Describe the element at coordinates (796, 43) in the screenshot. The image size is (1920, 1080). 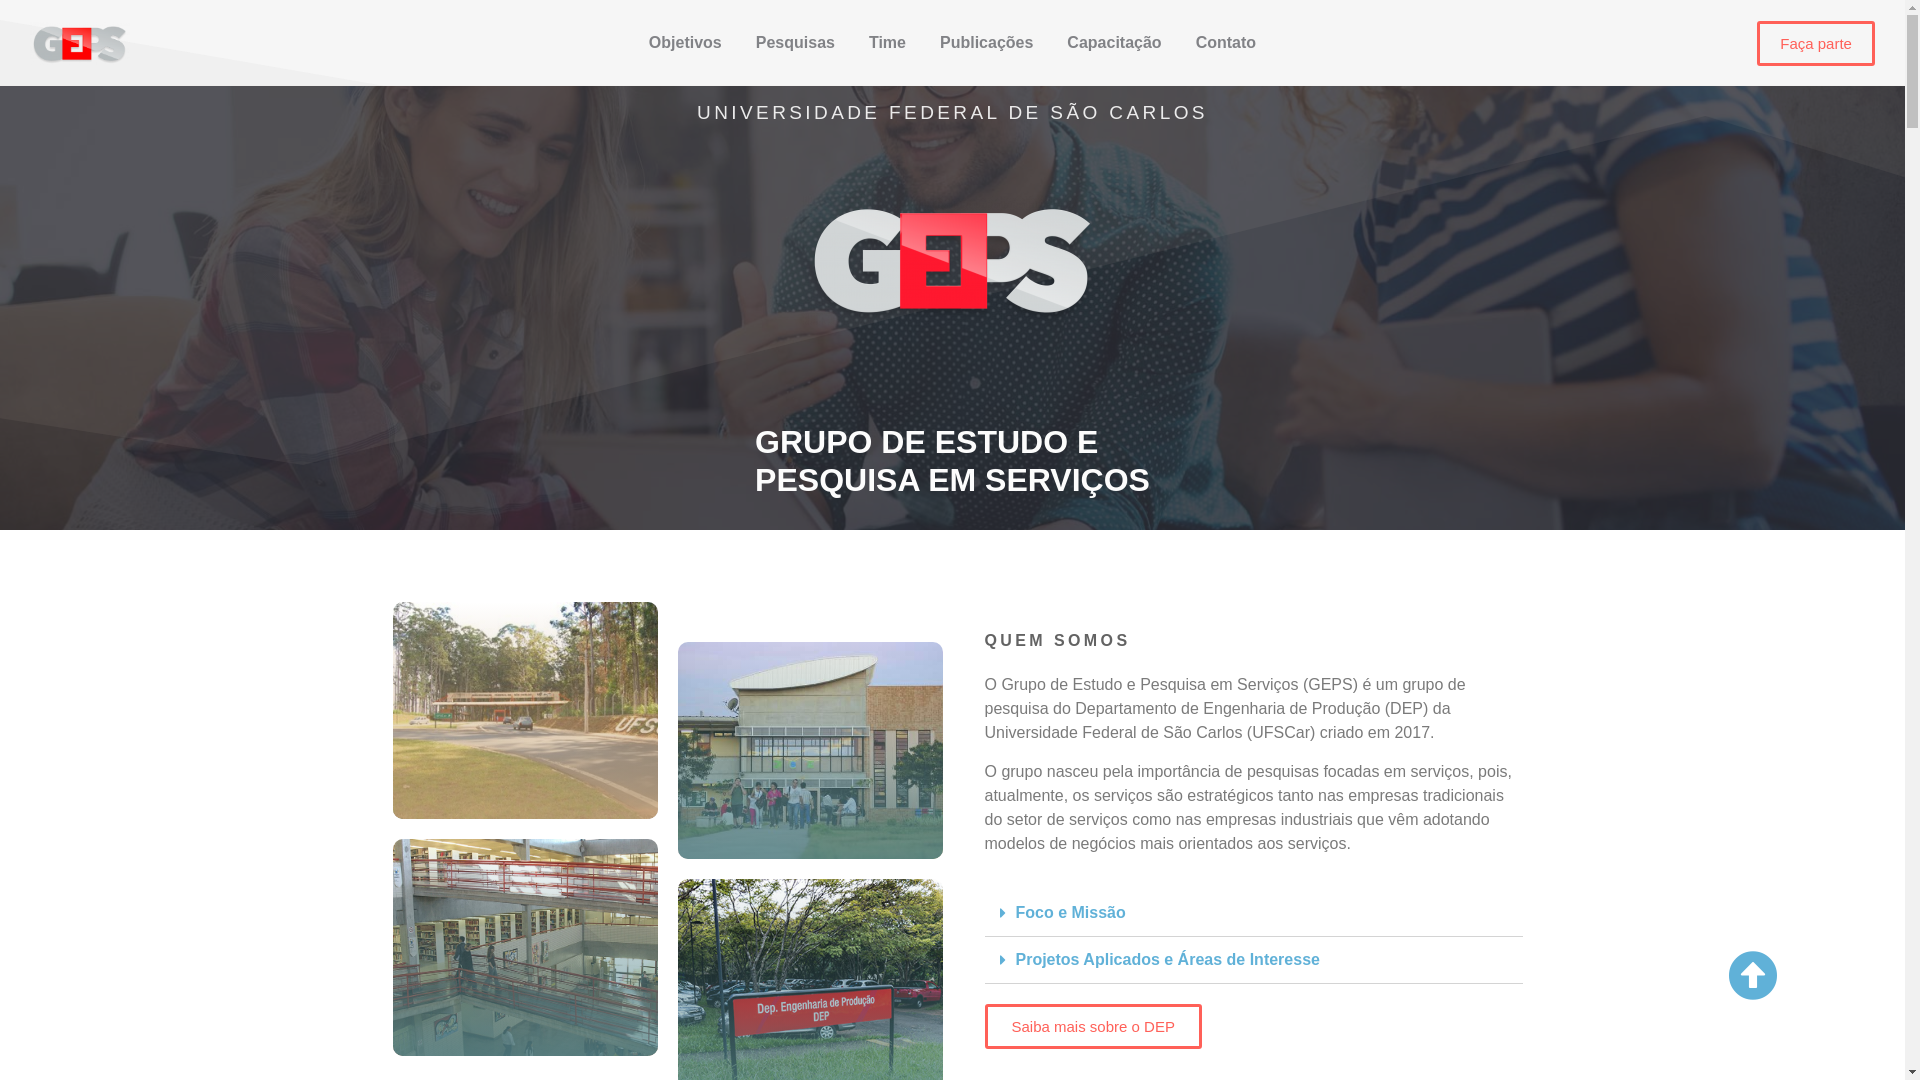
I see `Pesquisas` at that location.